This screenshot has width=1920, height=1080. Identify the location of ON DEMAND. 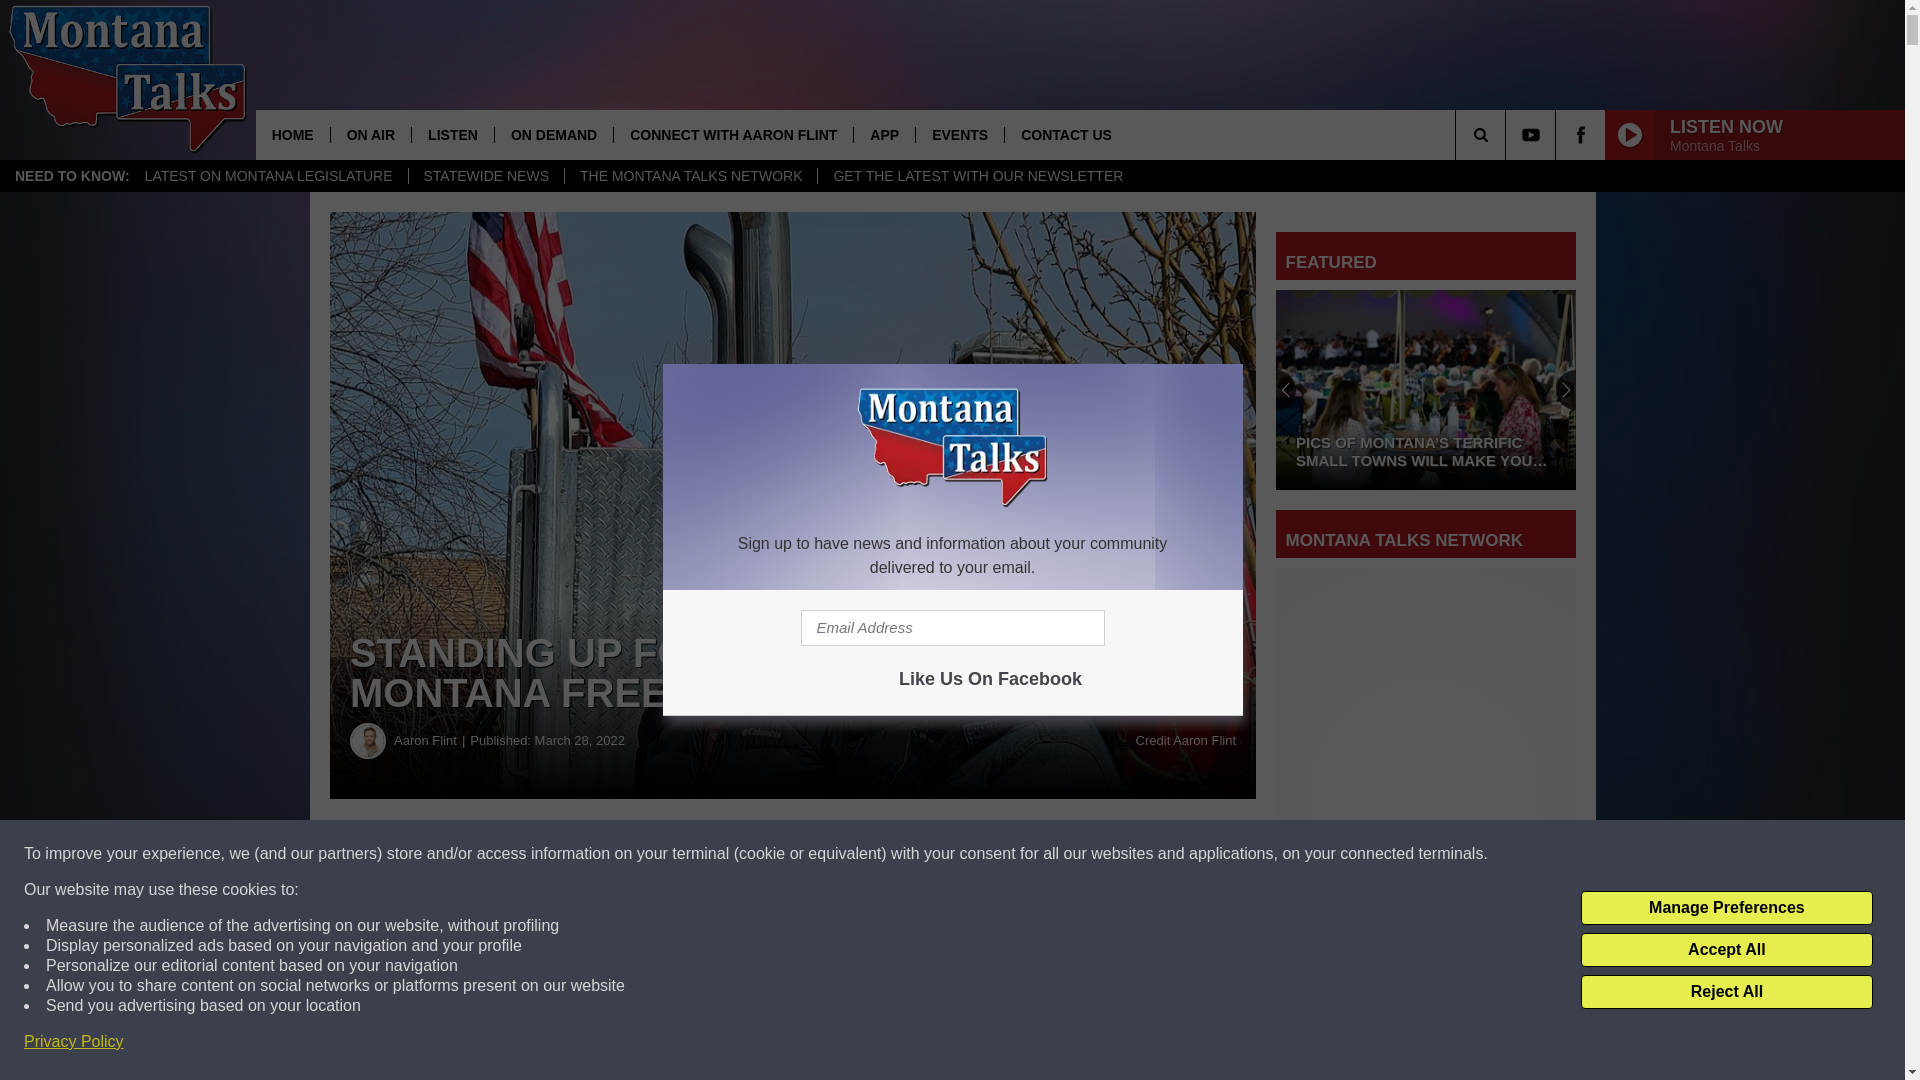
(552, 134).